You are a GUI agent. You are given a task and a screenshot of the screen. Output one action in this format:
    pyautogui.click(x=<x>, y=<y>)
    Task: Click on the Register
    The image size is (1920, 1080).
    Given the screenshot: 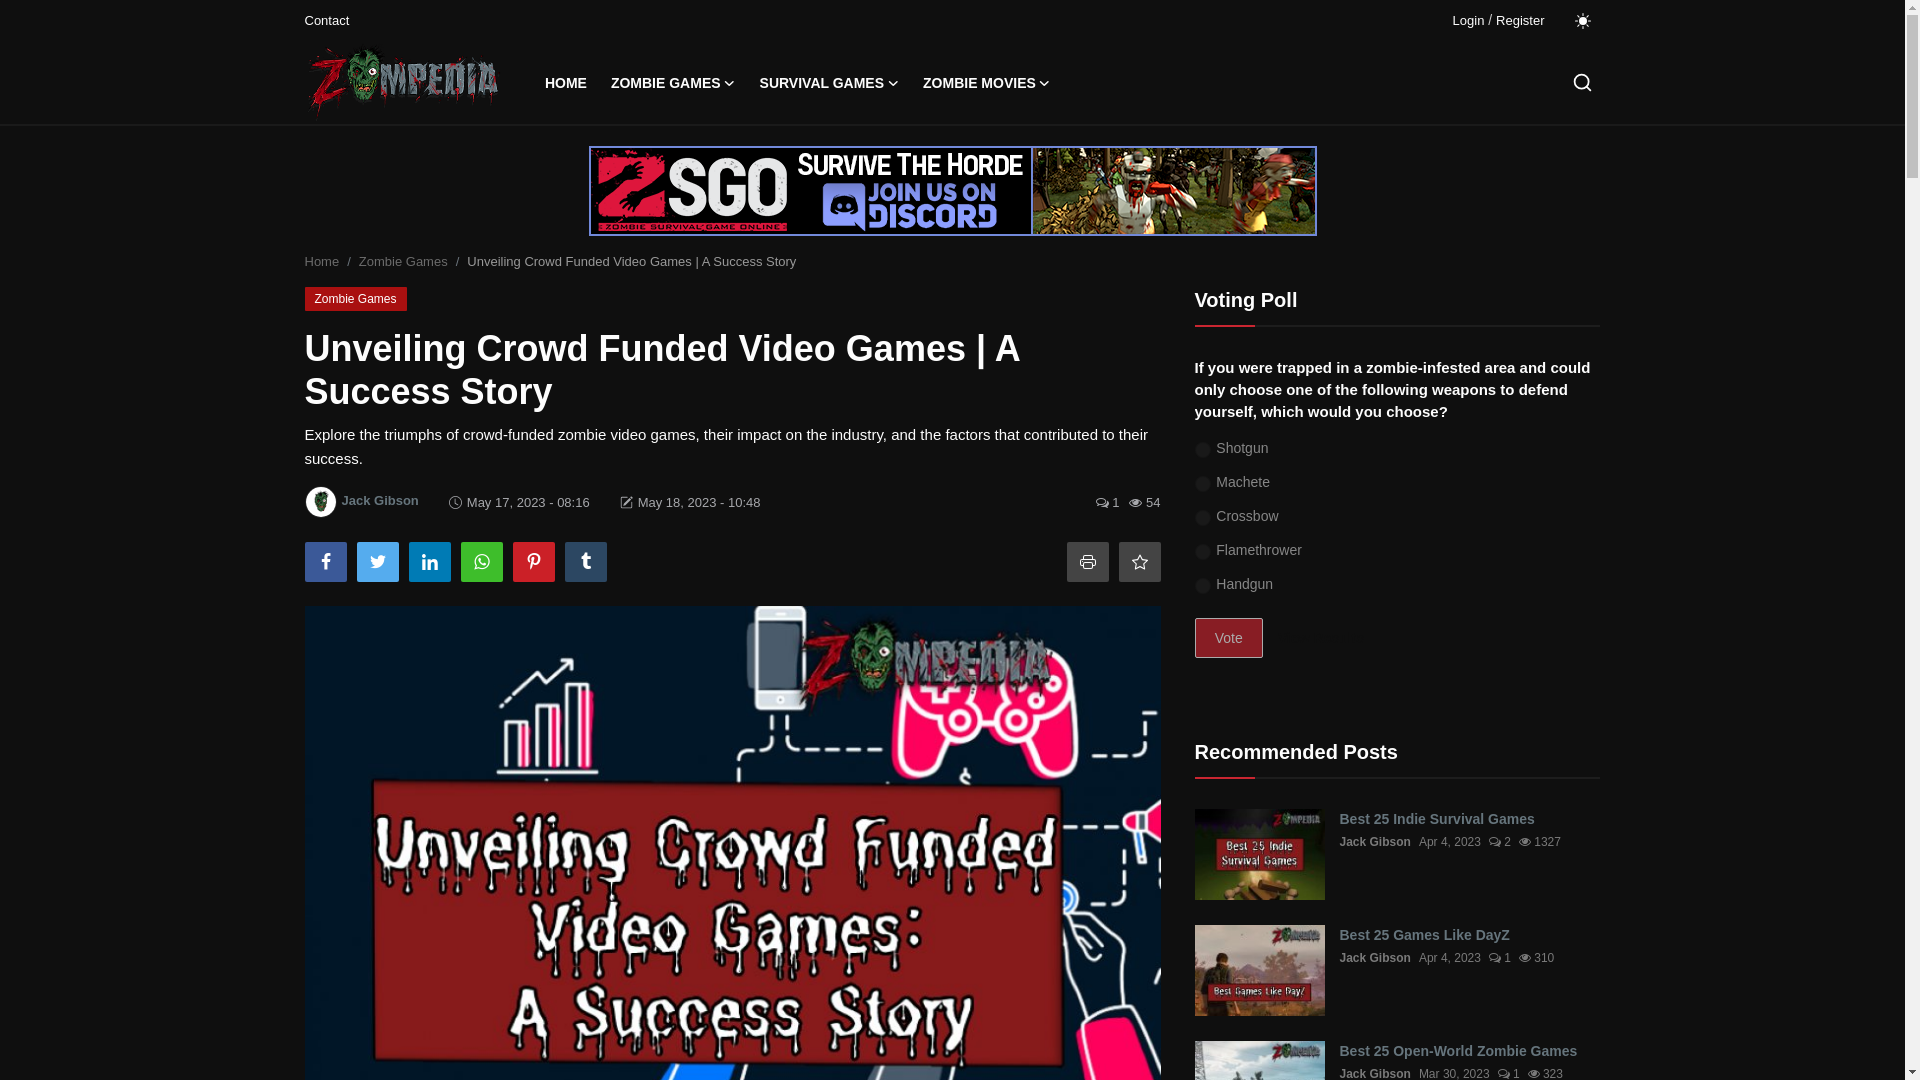 What is the action you would take?
    pyautogui.click(x=1519, y=20)
    